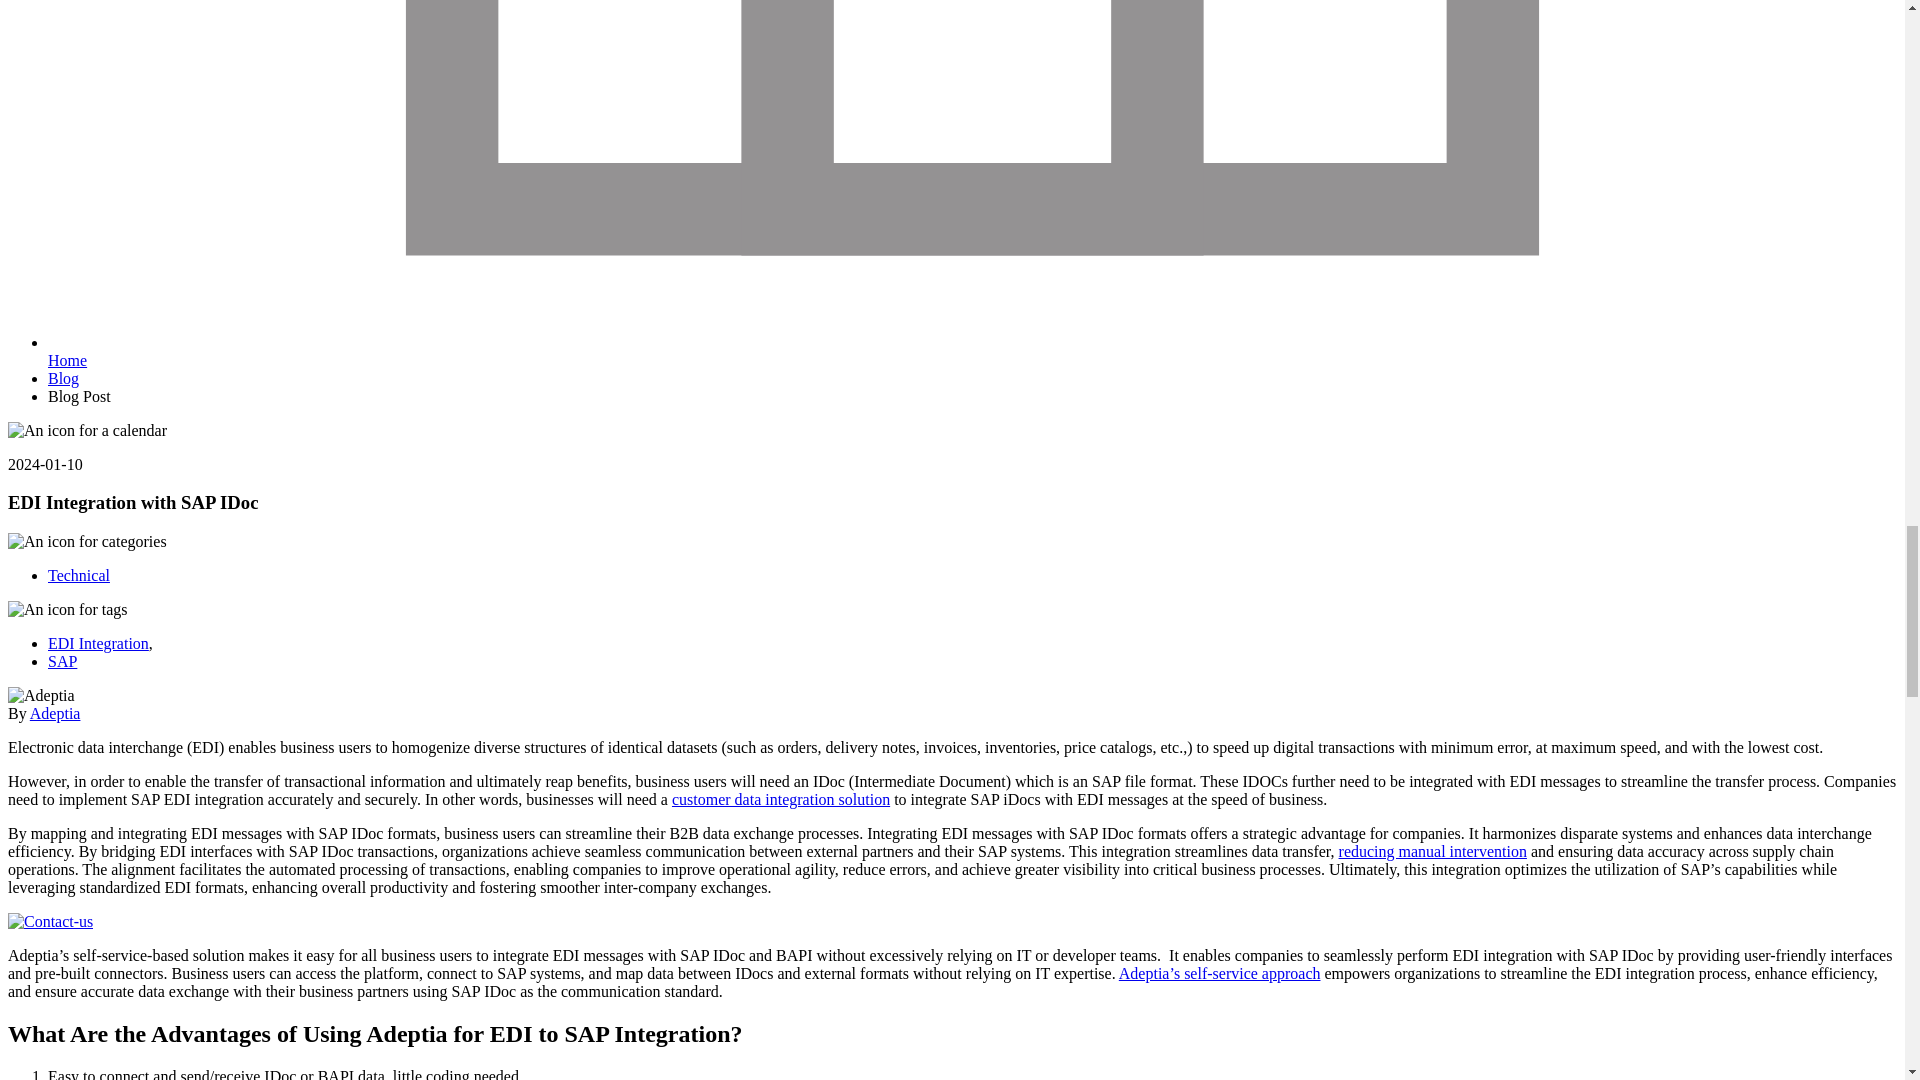  What do you see at coordinates (78, 576) in the screenshot?
I see `Technical` at bounding box center [78, 576].